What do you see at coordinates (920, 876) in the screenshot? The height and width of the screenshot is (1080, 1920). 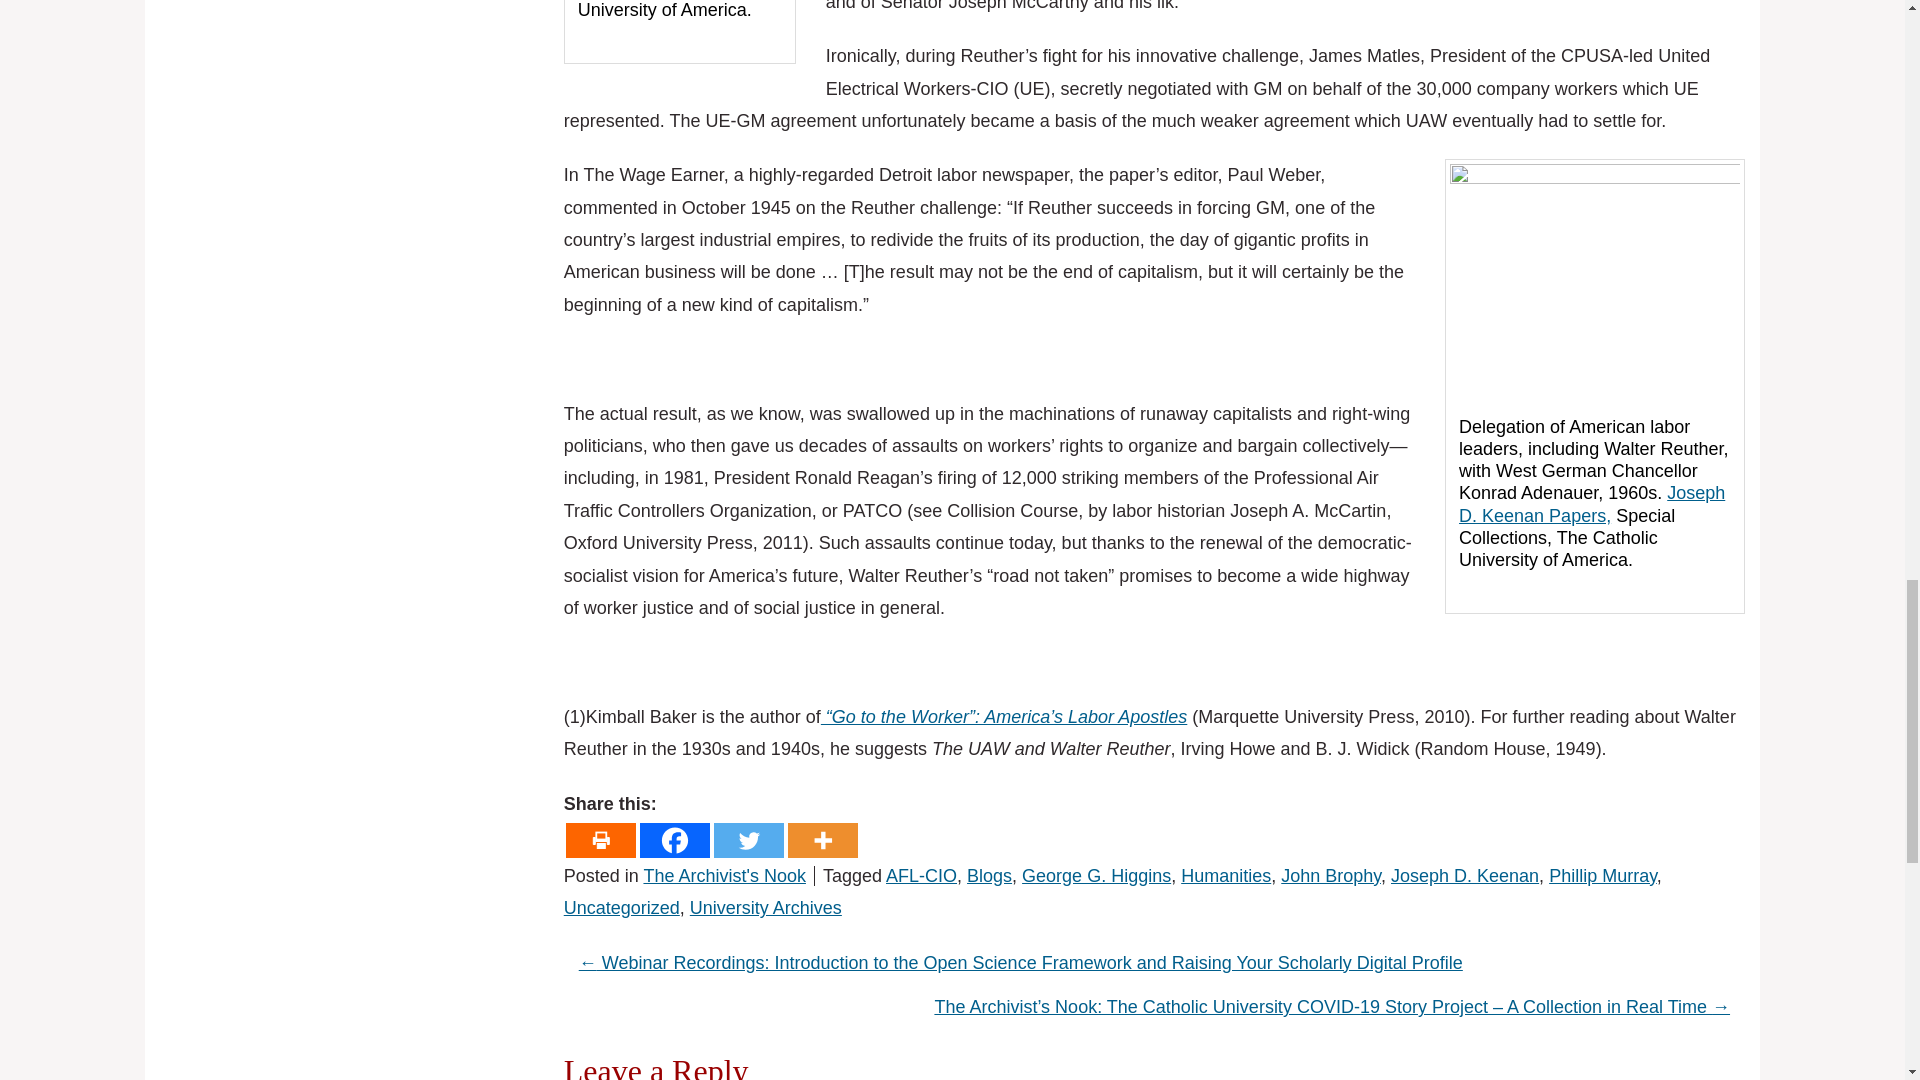 I see `AFL-CIO` at bounding box center [920, 876].